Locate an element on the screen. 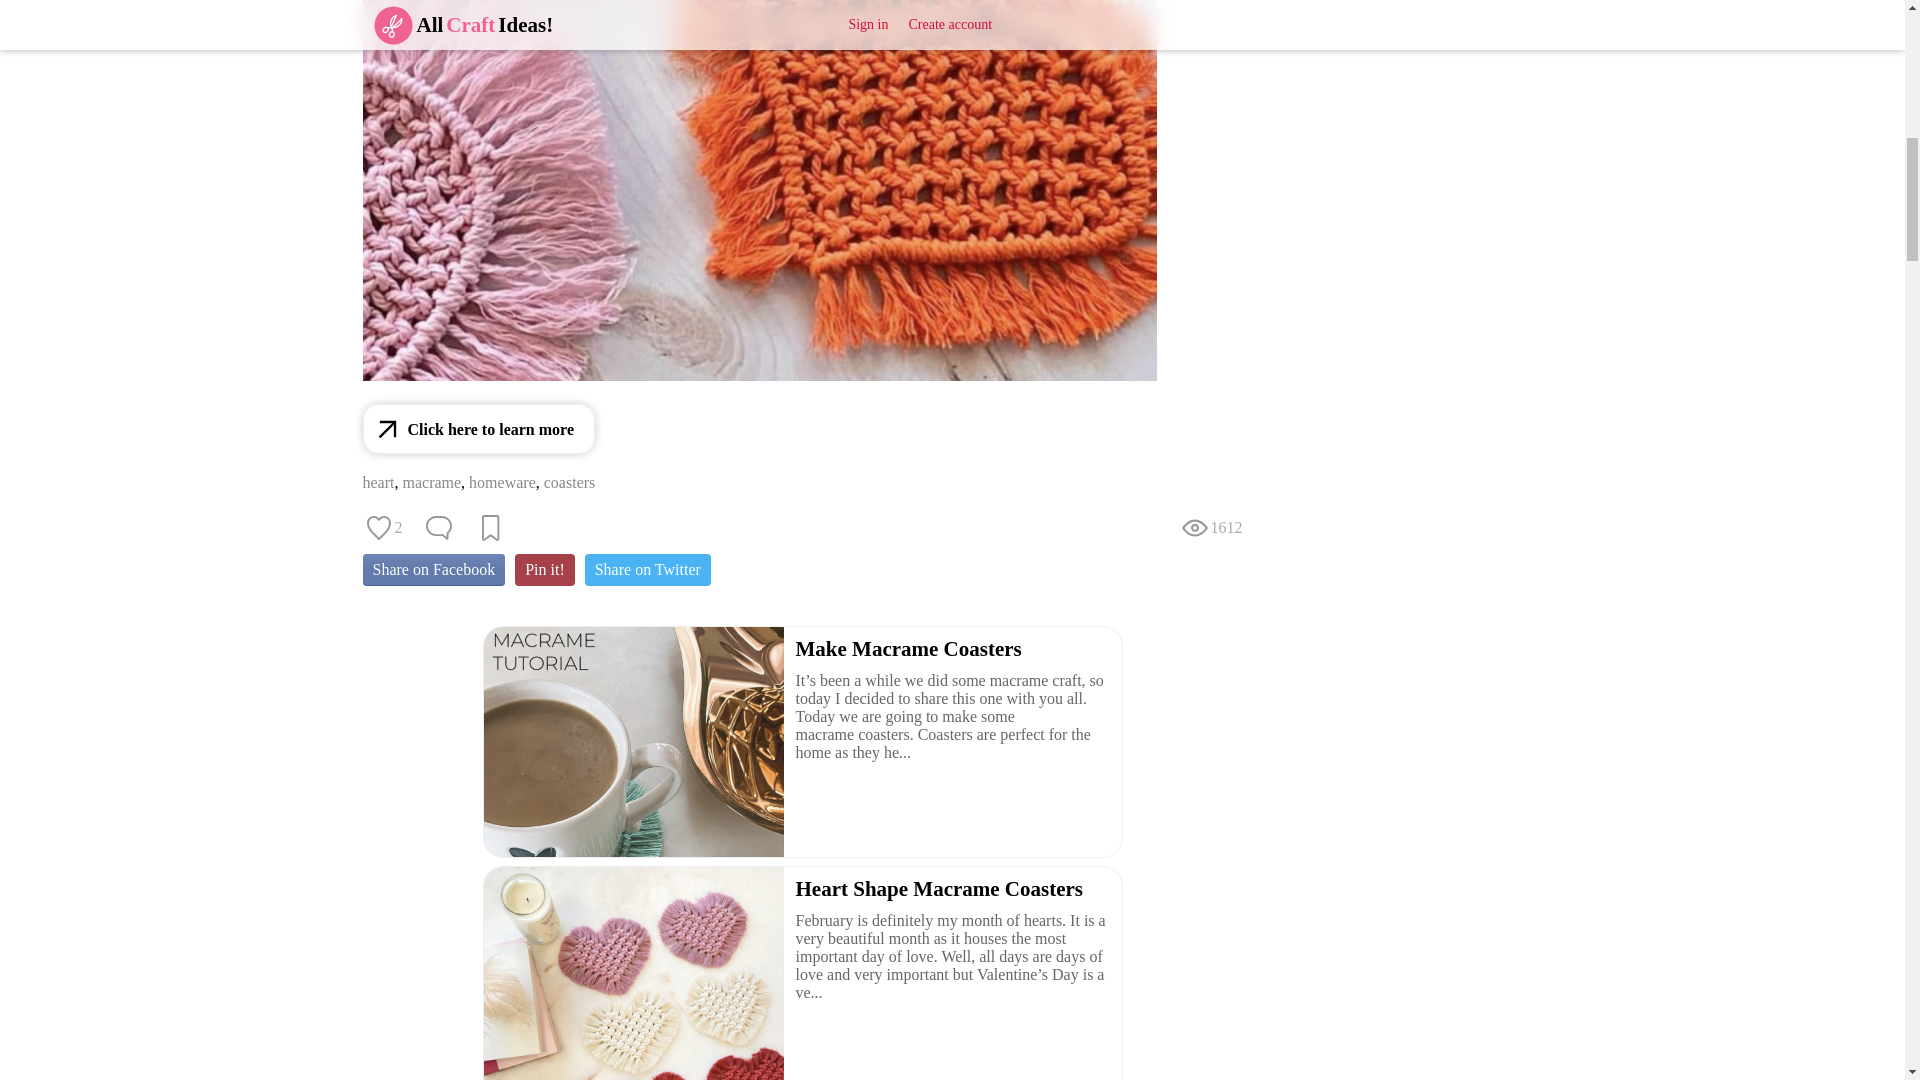 The width and height of the screenshot is (1920, 1080). homeware is located at coordinates (502, 482).